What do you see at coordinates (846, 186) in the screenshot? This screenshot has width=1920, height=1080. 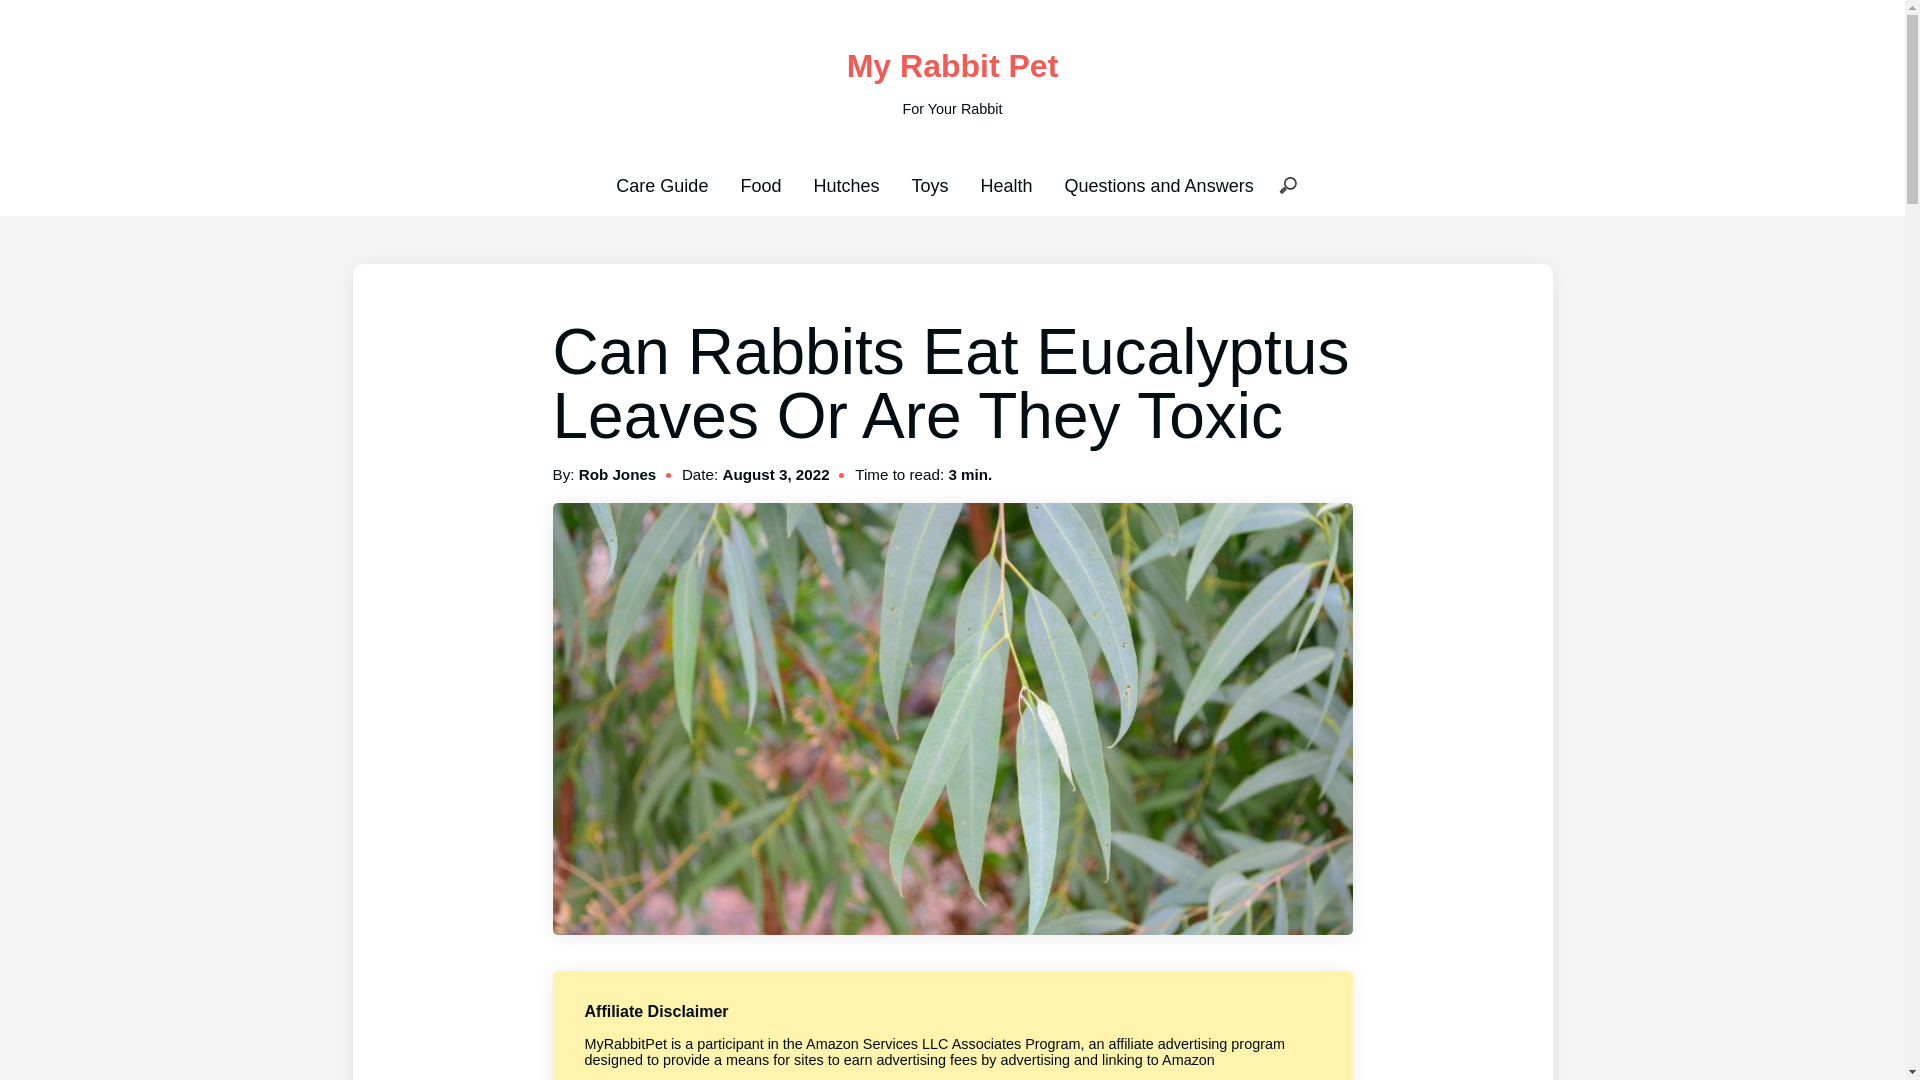 I see `Hutches` at bounding box center [846, 186].